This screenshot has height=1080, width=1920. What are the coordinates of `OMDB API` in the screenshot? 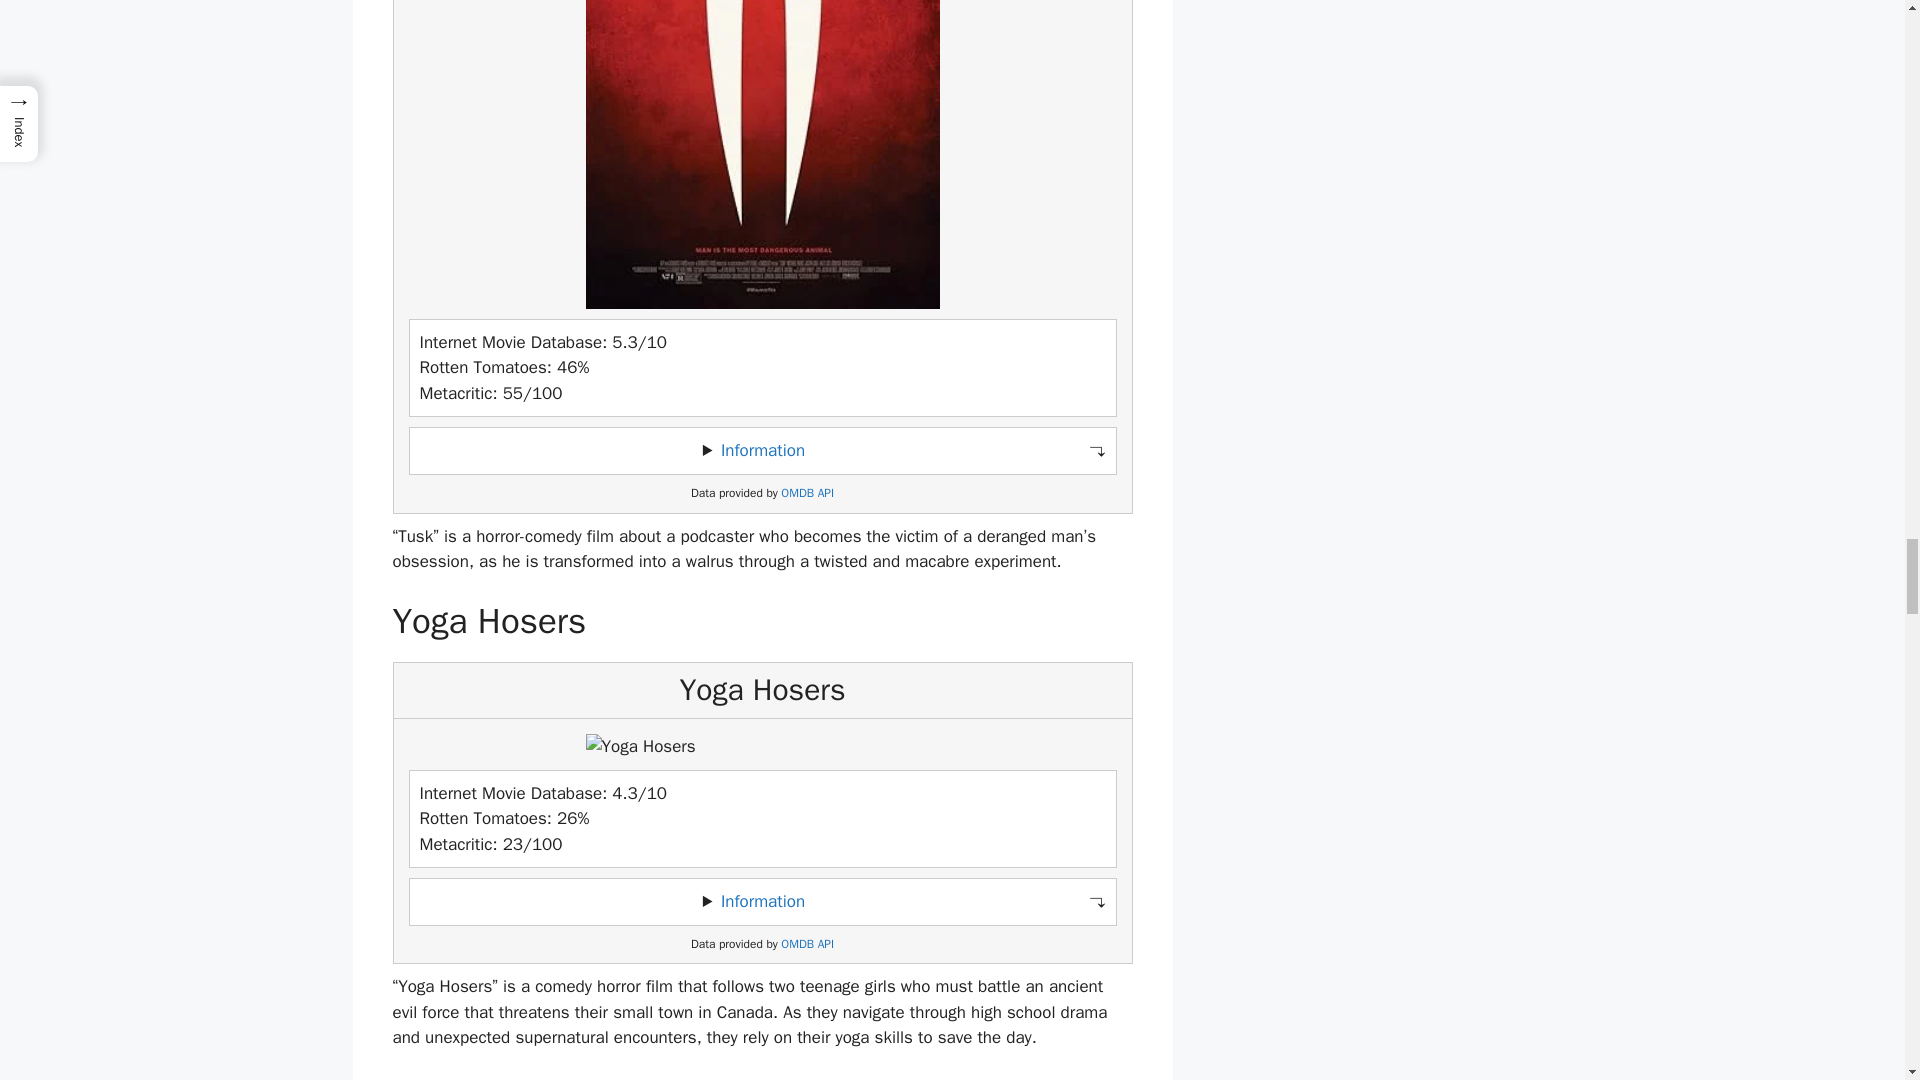 It's located at (807, 494).